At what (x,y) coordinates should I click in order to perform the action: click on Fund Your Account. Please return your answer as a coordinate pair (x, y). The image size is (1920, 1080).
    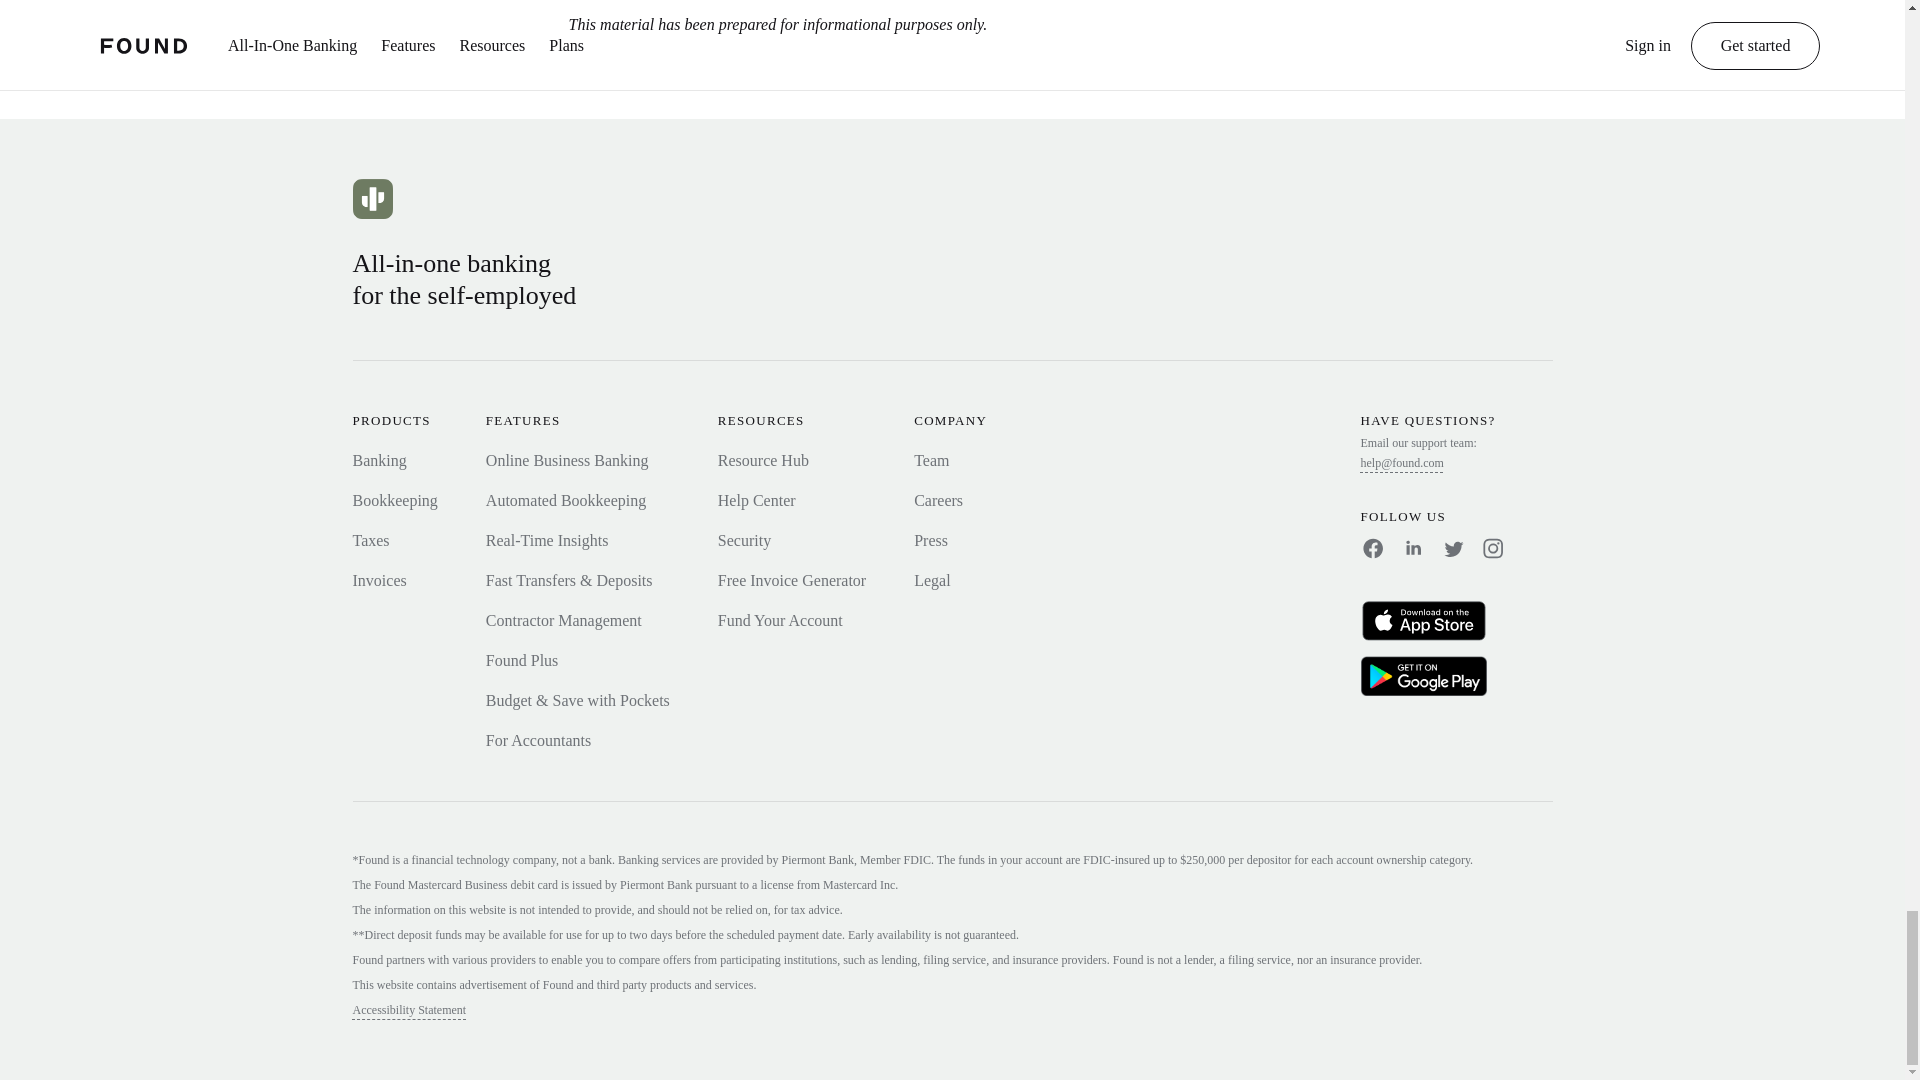
    Looking at the image, I should click on (780, 620).